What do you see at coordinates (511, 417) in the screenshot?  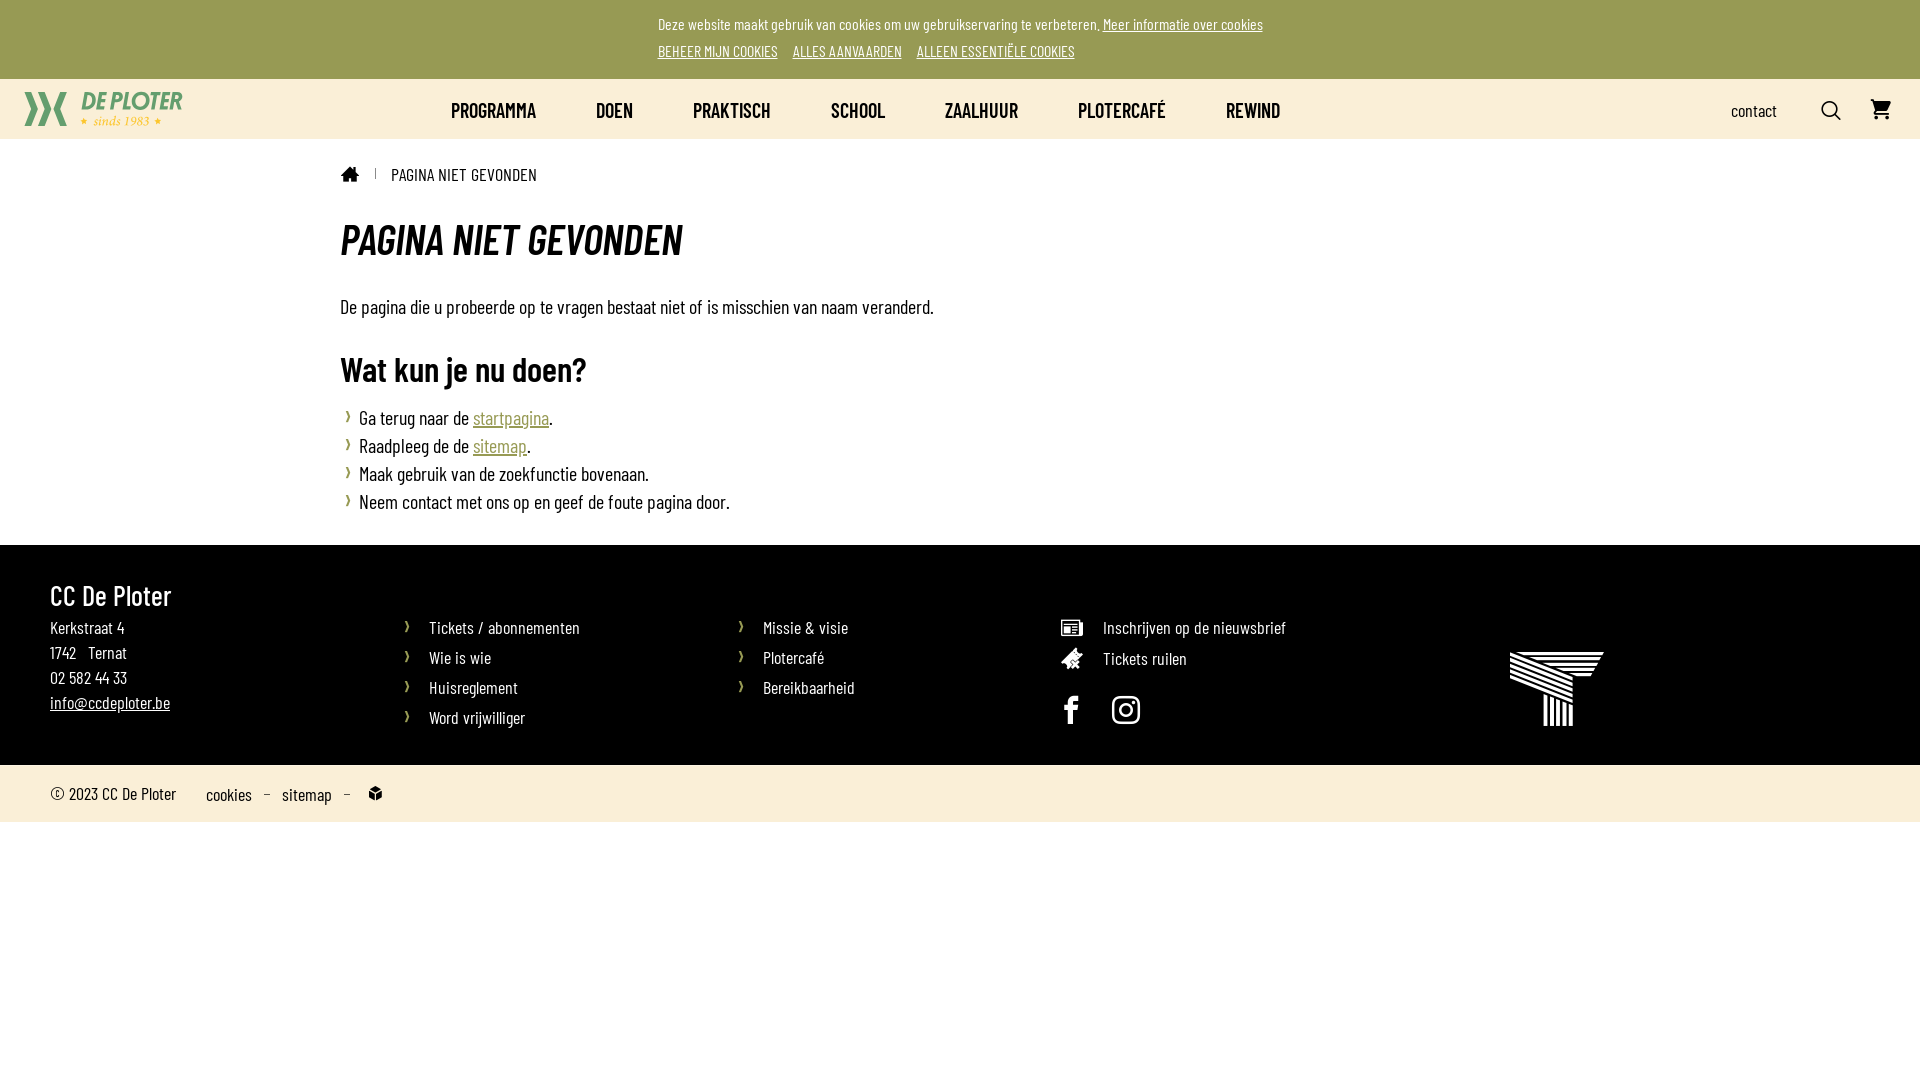 I see `startpagina` at bounding box center [511, 417].